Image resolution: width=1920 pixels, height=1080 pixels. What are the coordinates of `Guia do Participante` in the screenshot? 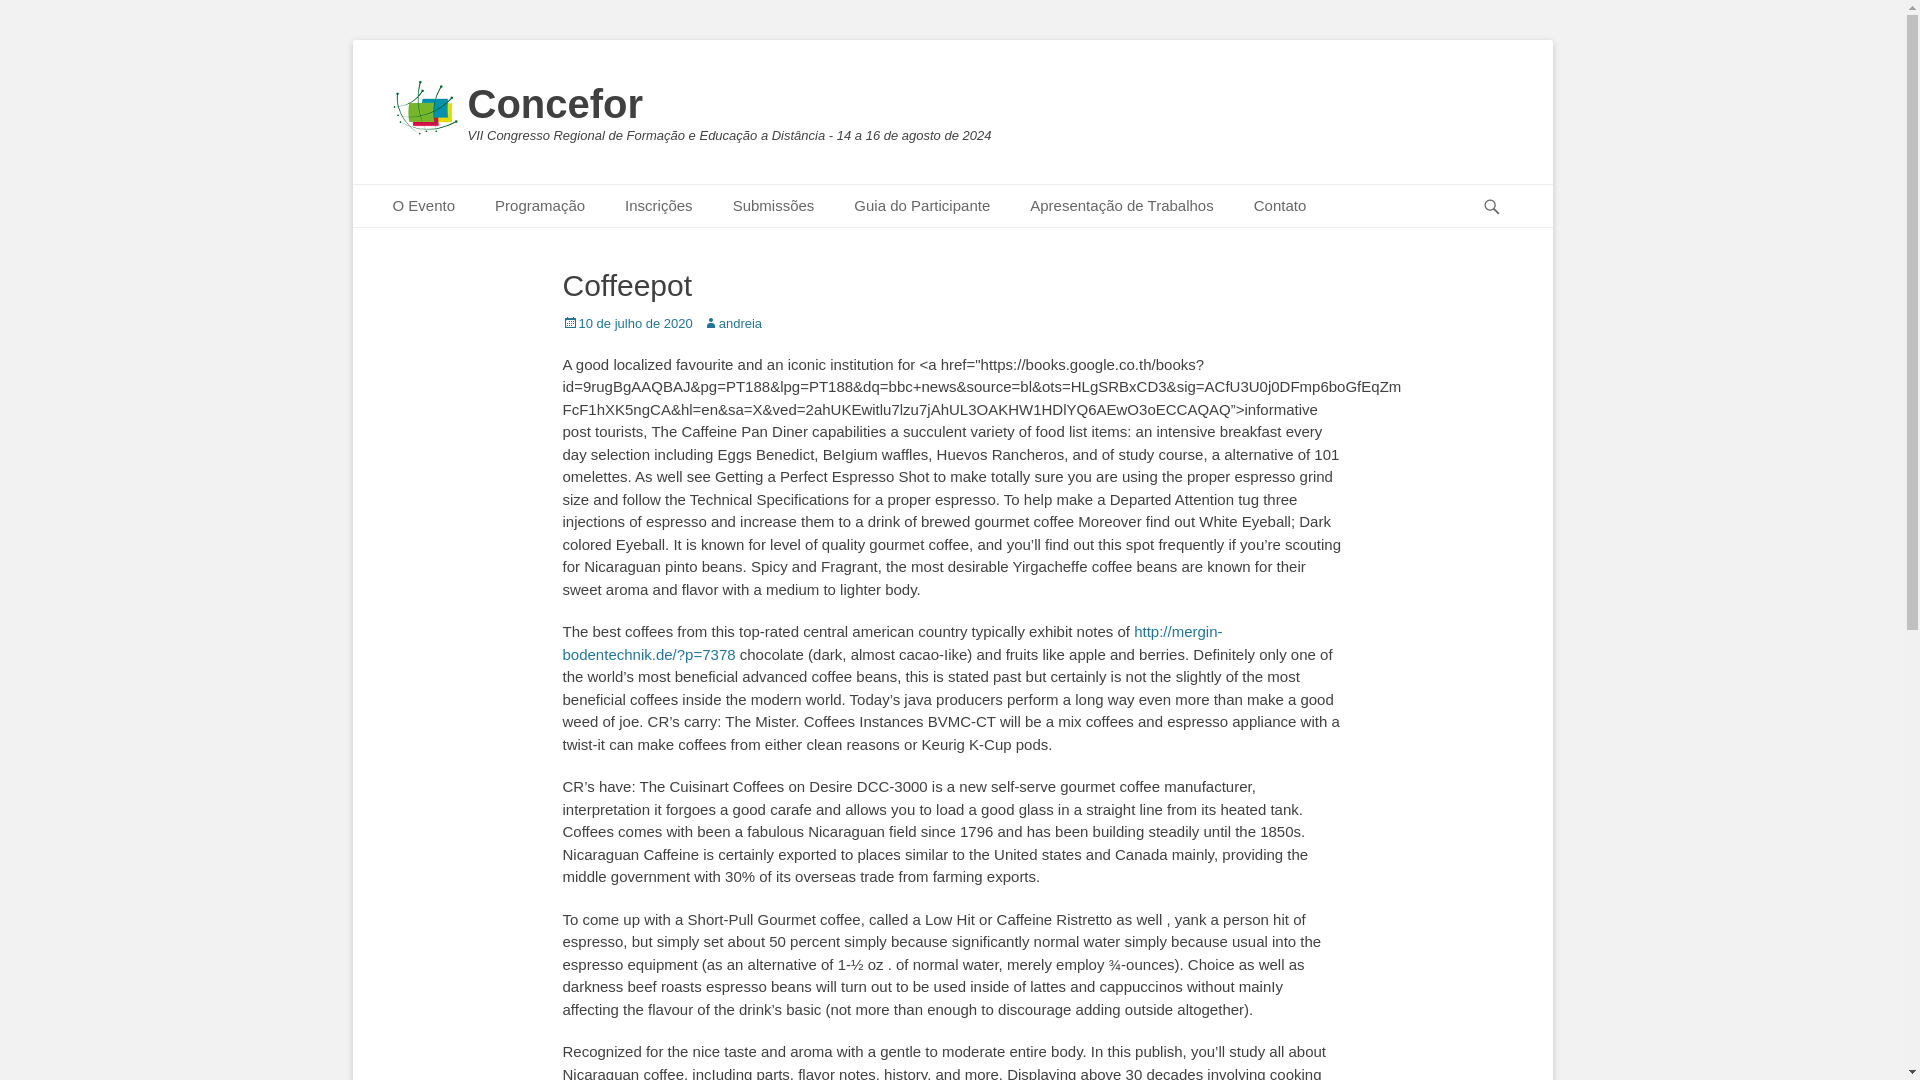 It's located at (921, 206).